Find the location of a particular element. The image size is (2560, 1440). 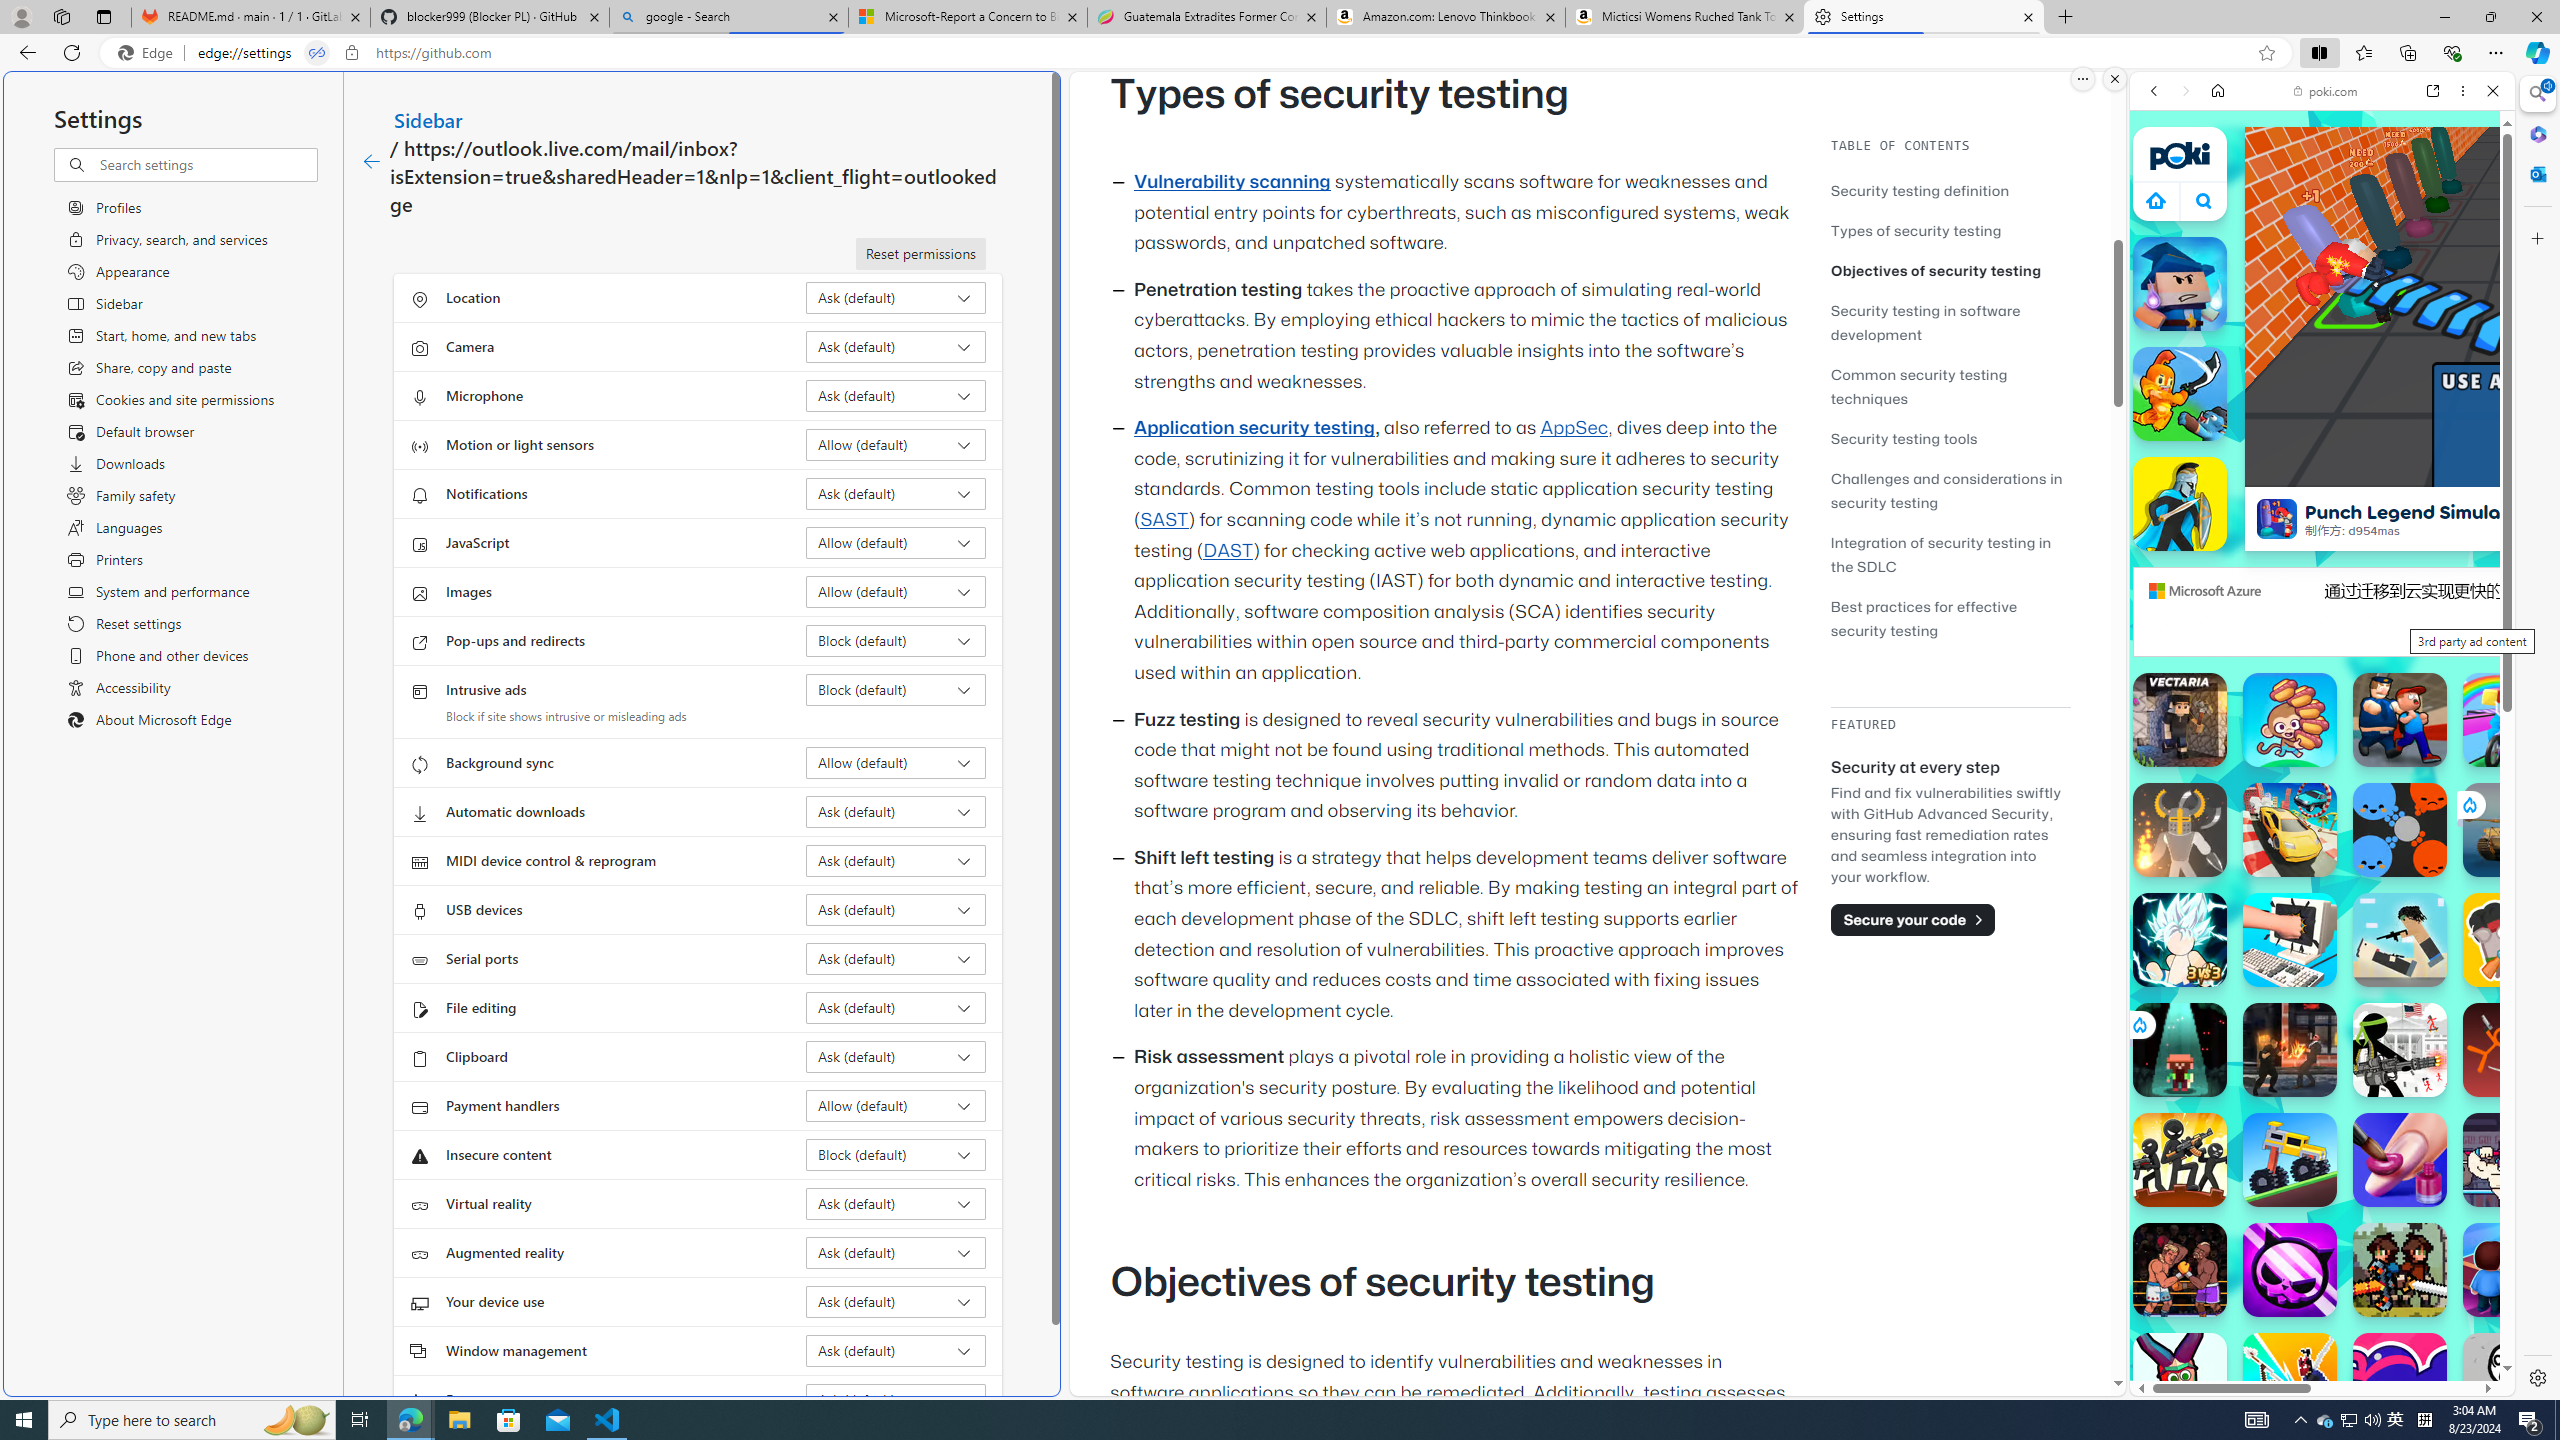

Drive Mad Drive Mad is located at coordinates (2290, 1160).